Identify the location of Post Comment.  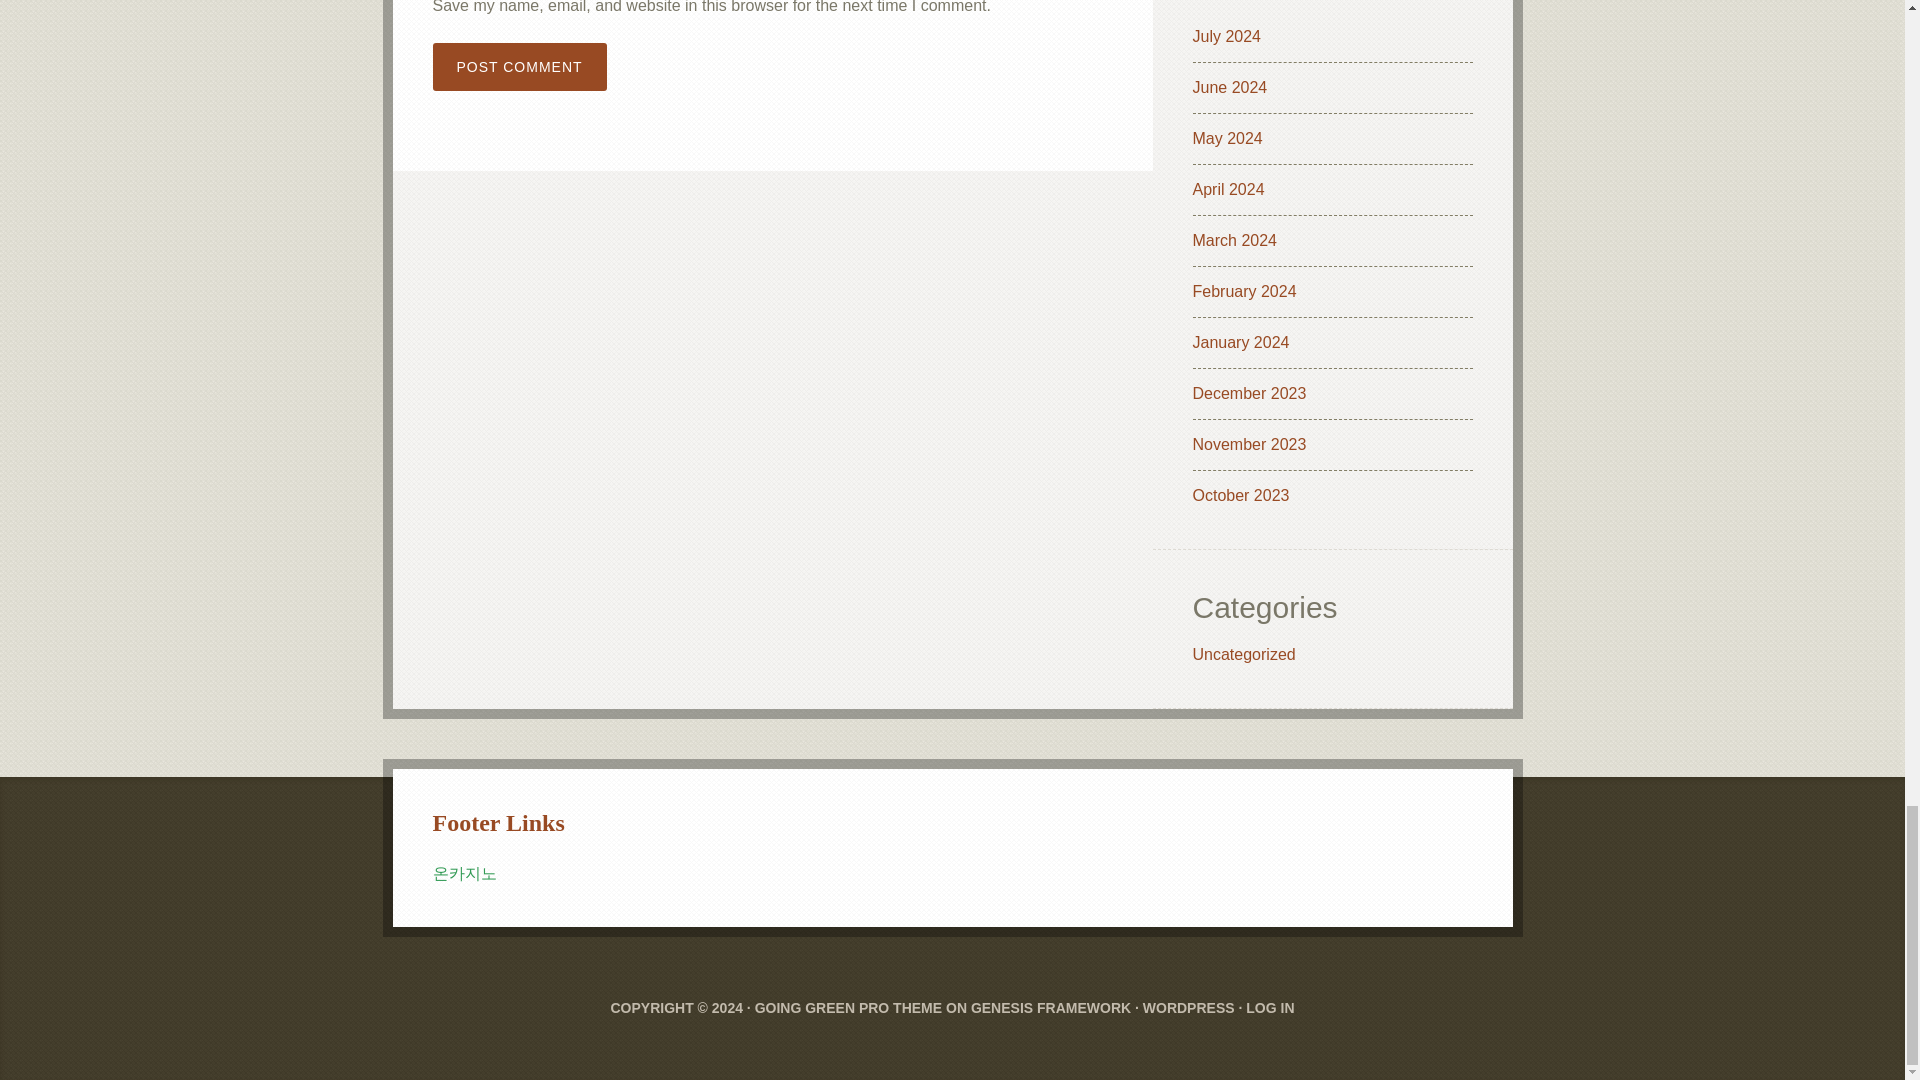
(519, 66).